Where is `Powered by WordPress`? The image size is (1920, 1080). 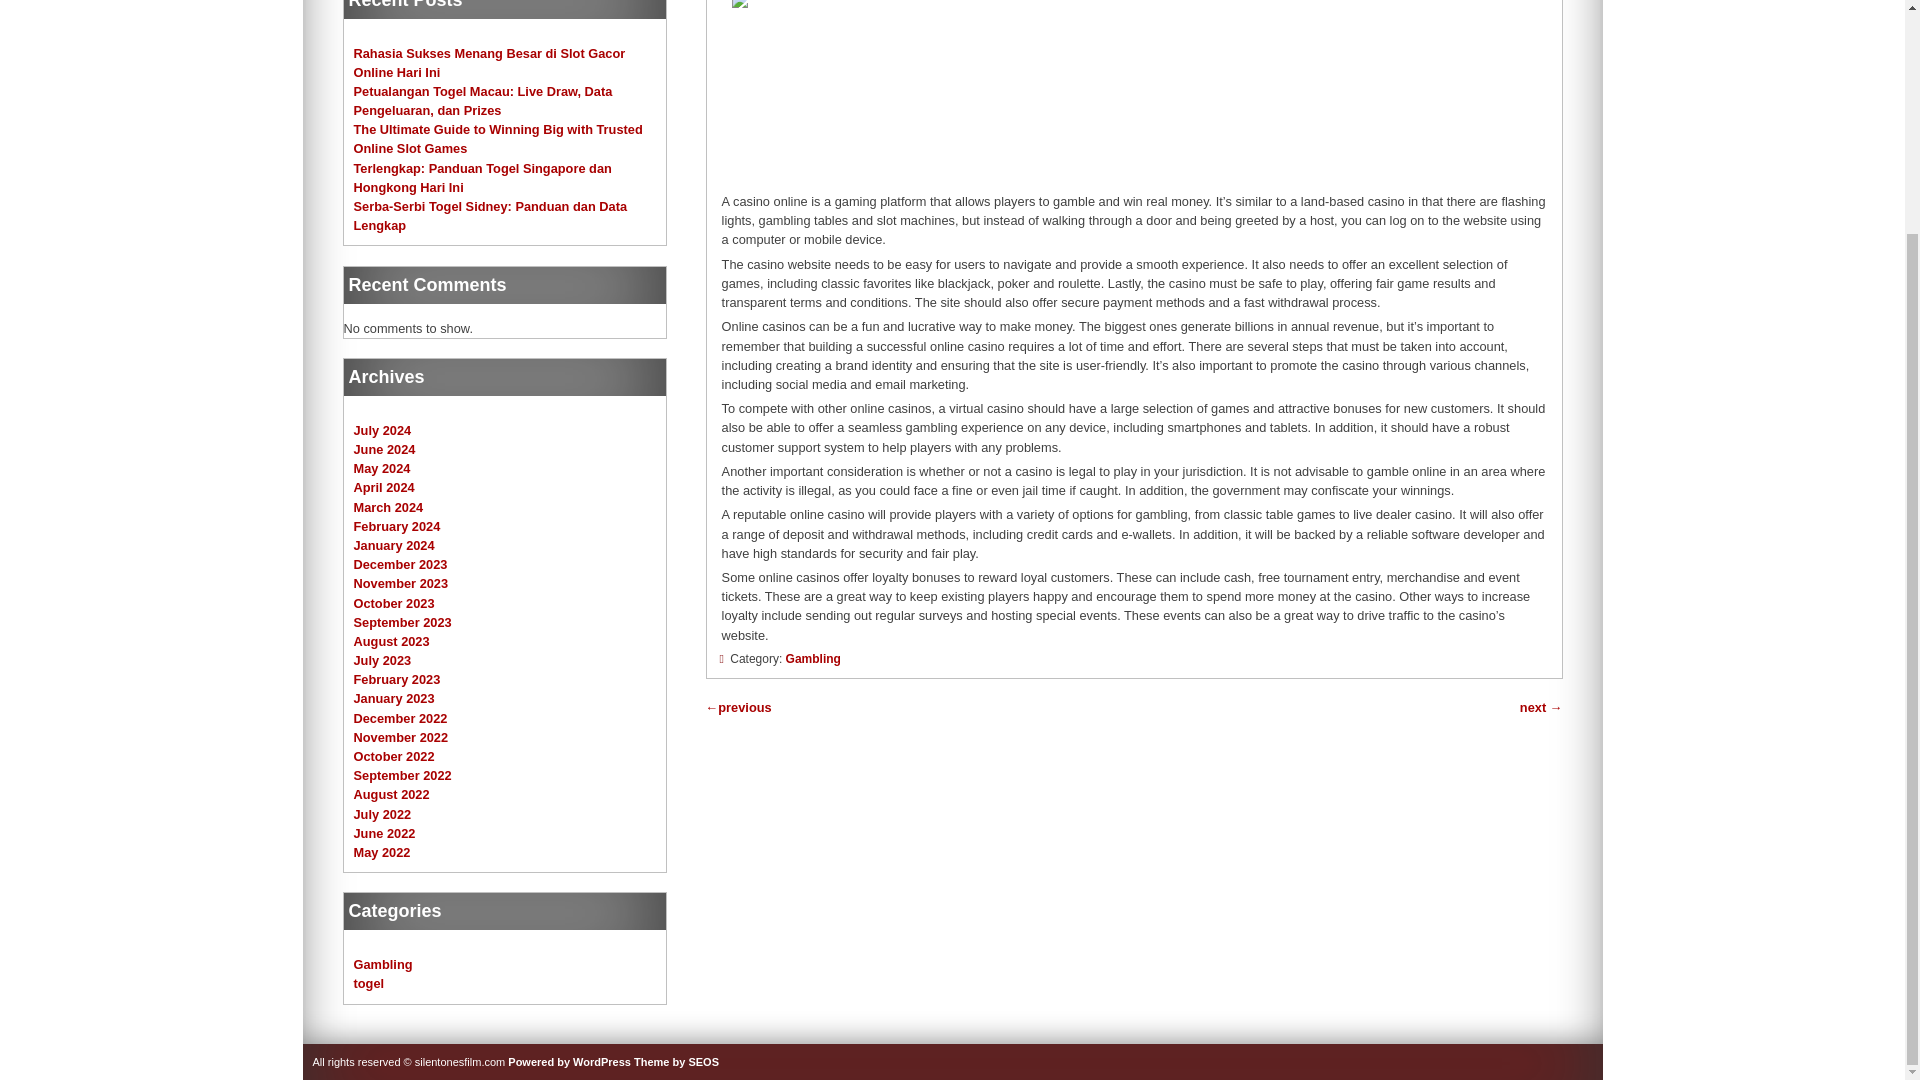 Powered by WordPress is located at coordinates (570, 1062).